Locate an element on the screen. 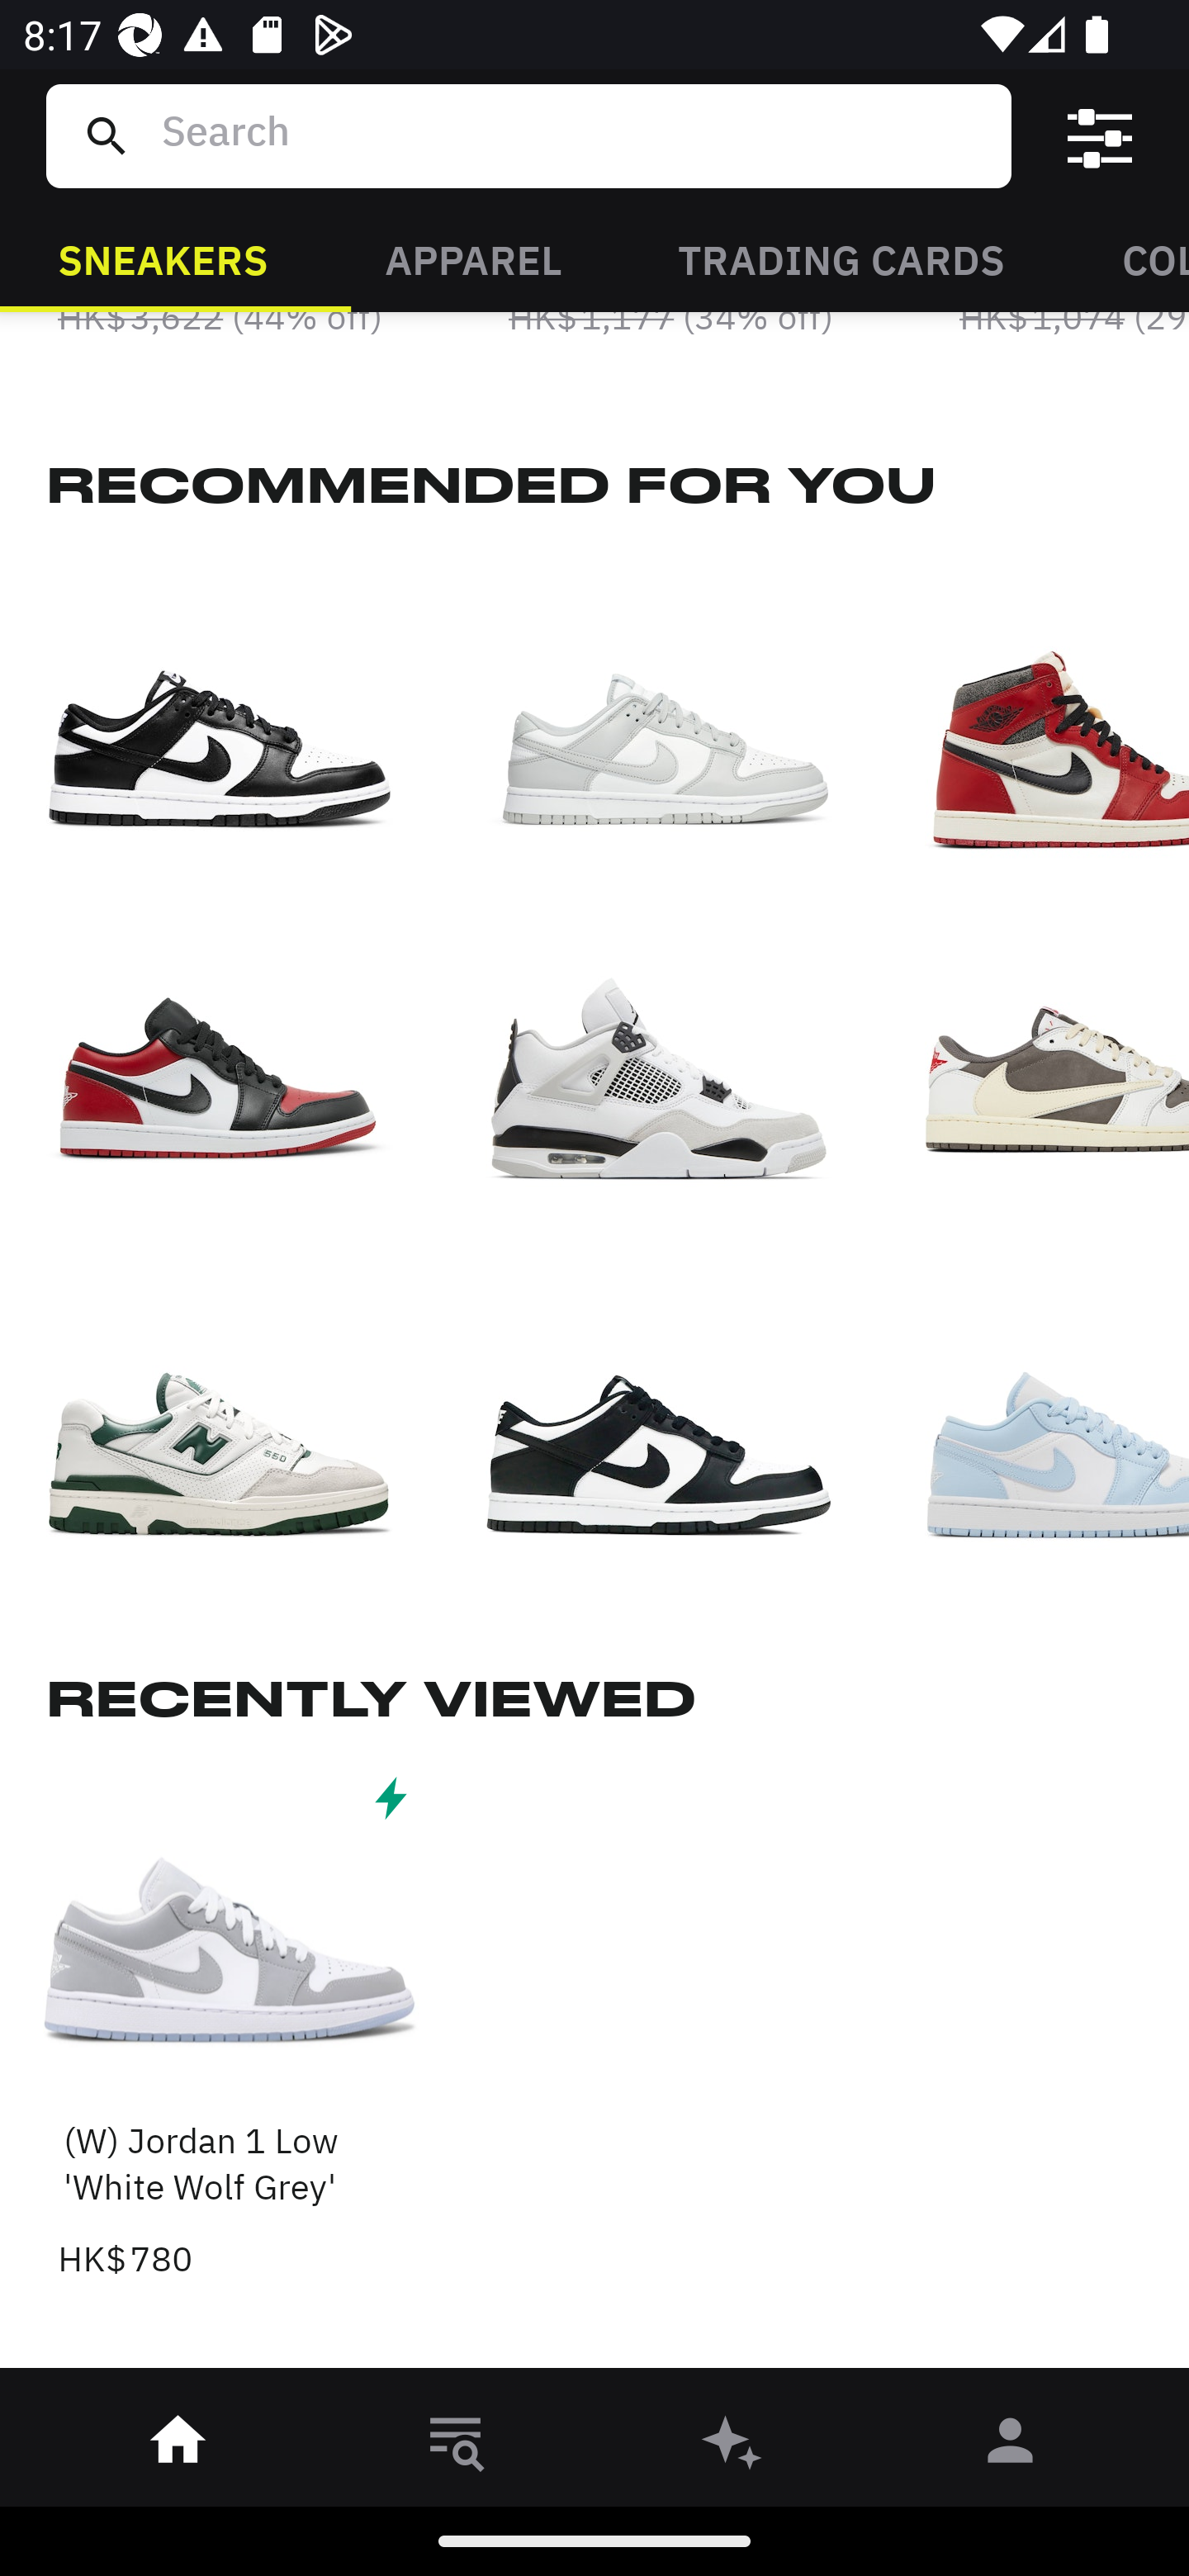 Image resolution: width=1189 pixels, height=2576 pixels. 󰋜 is located at coordinates (178, 2446).